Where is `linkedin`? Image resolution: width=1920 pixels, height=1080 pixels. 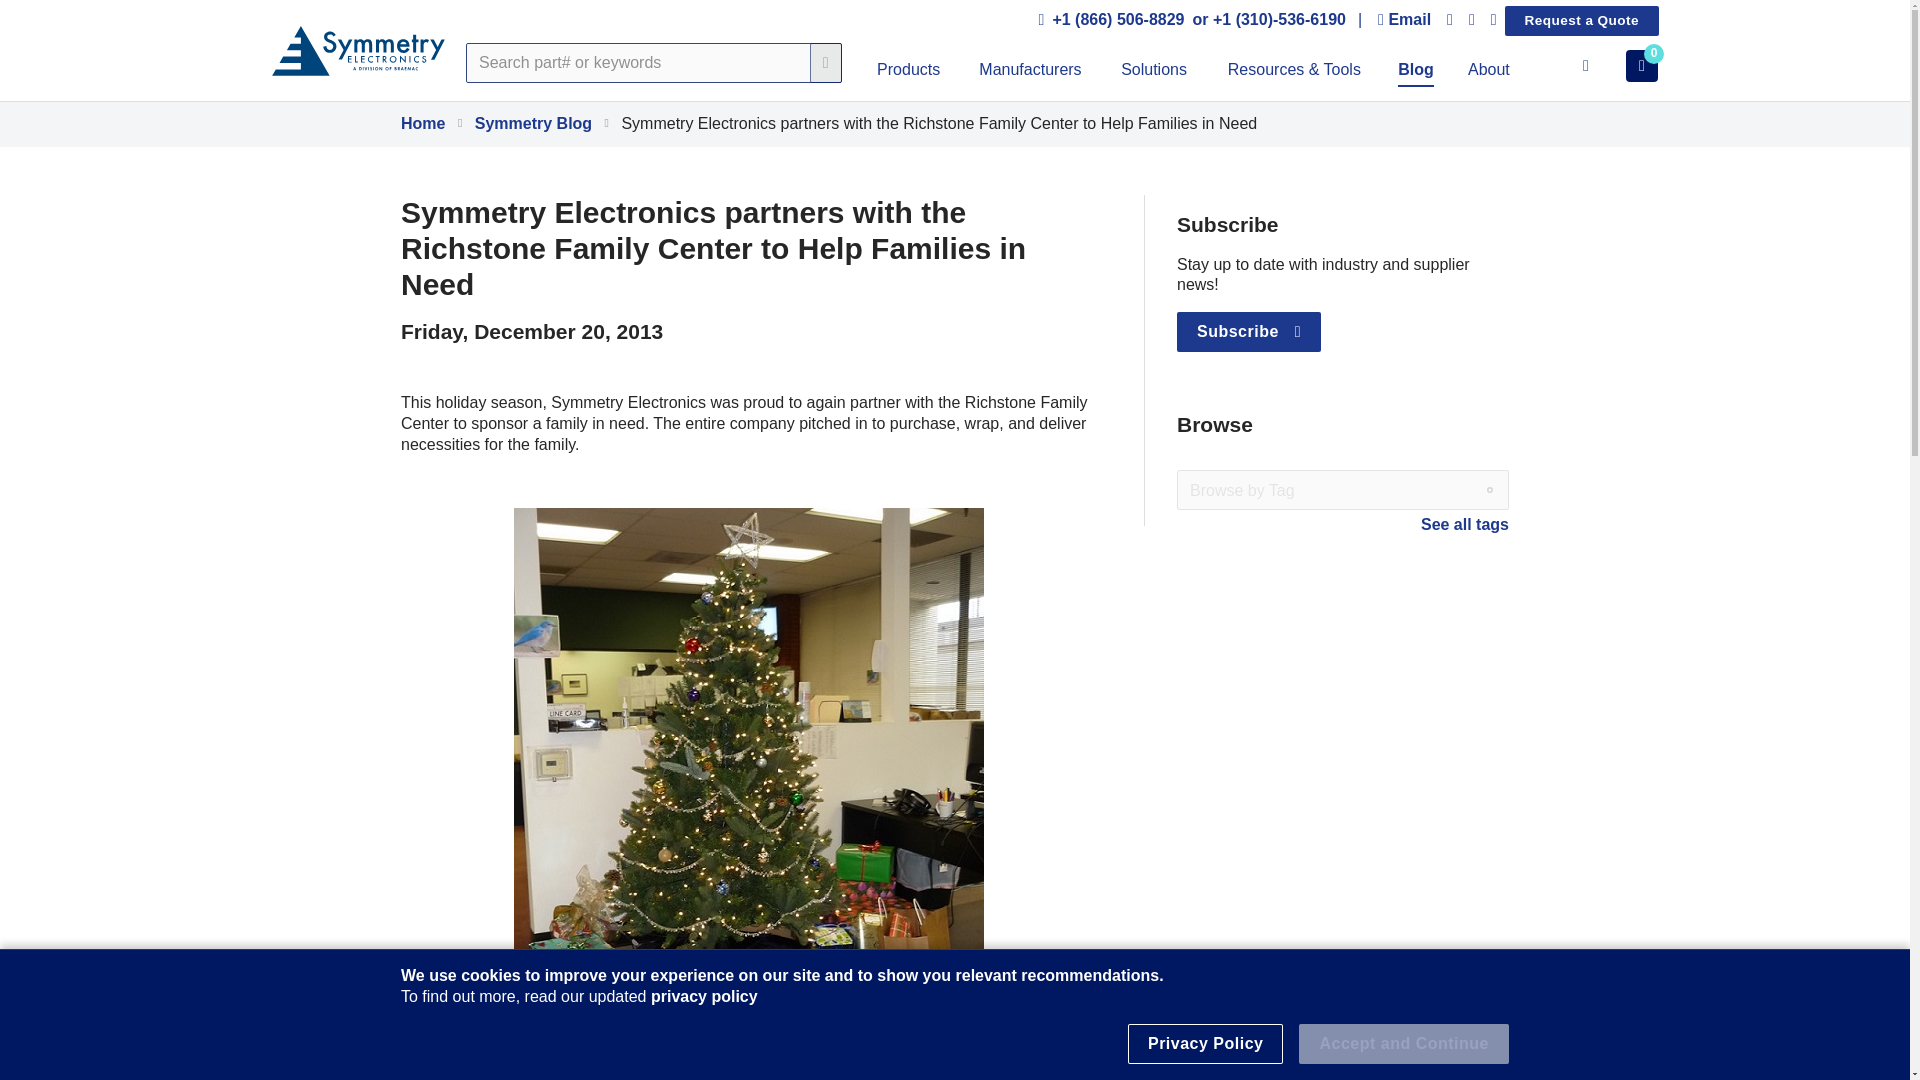
linkedin is located at coordinates (1450, 20).